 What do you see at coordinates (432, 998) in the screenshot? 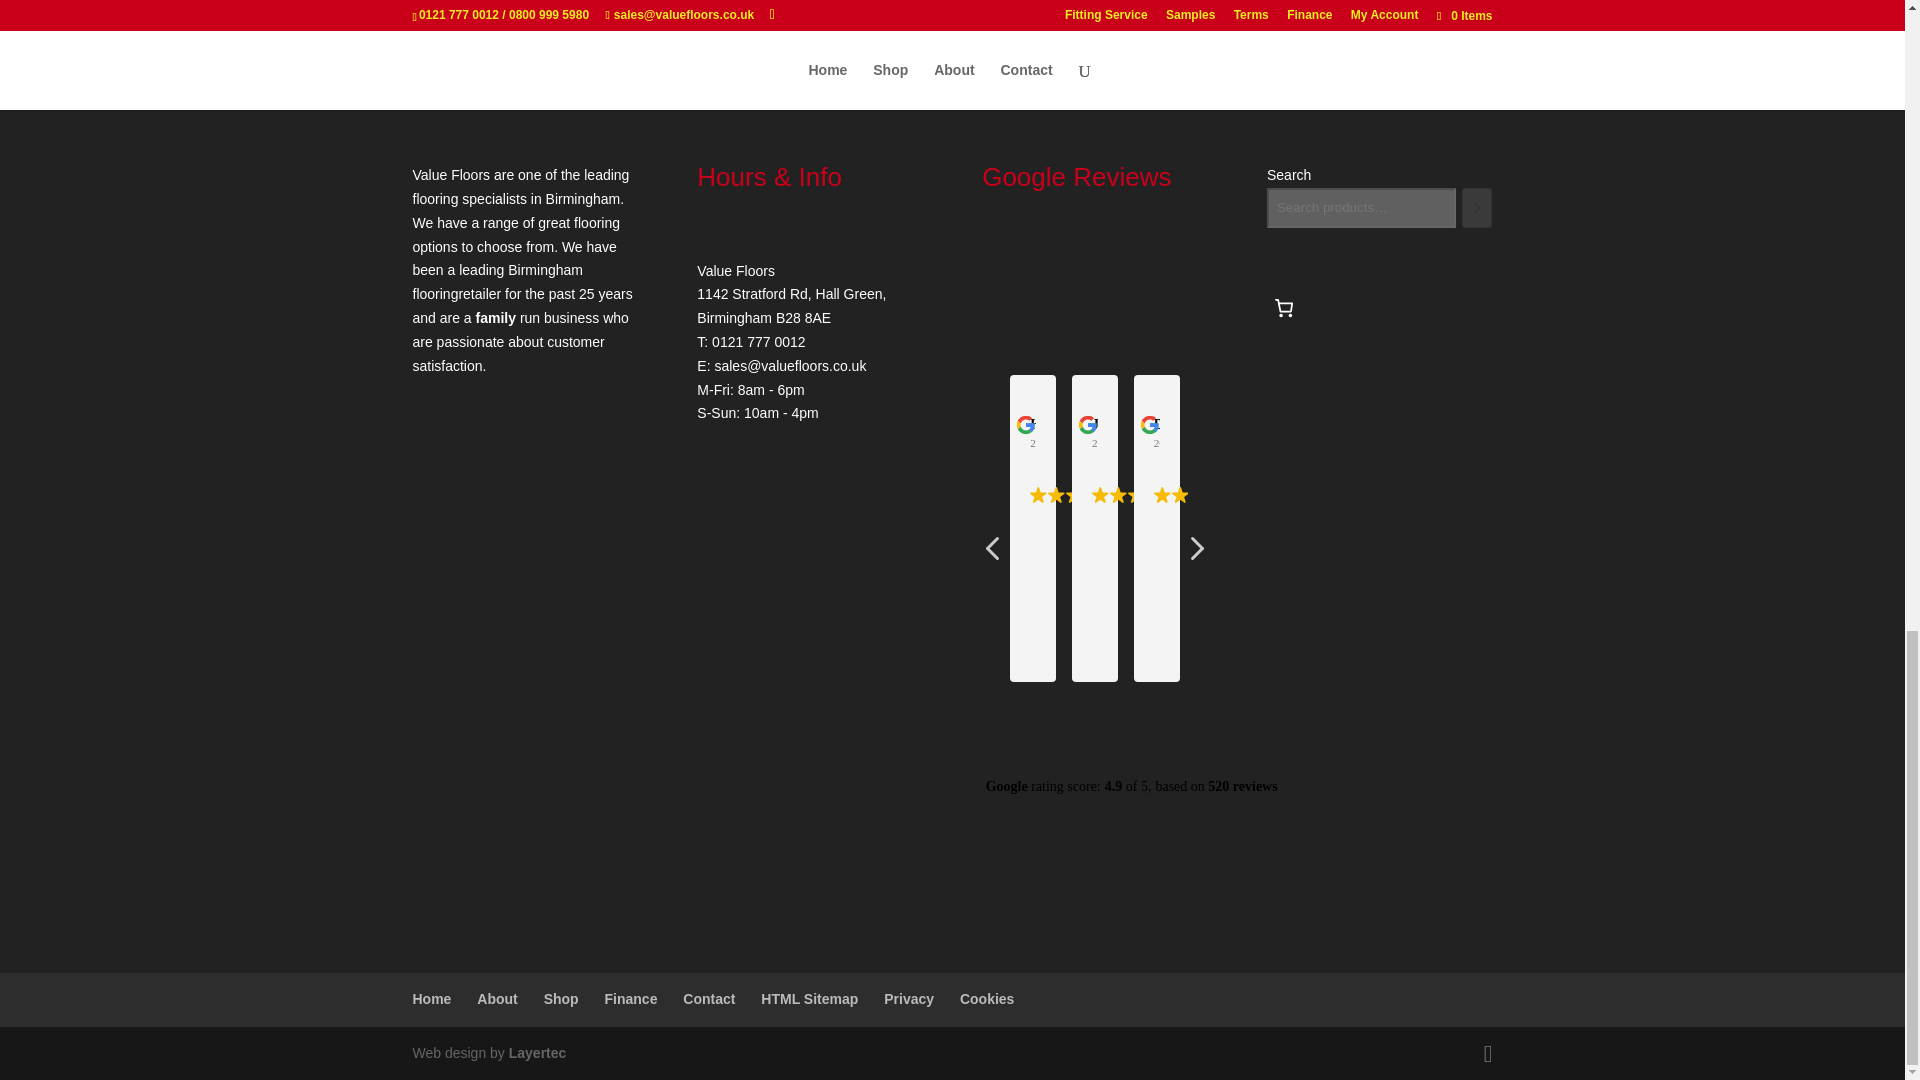
I see `Home` at bounding box center [432, 998].